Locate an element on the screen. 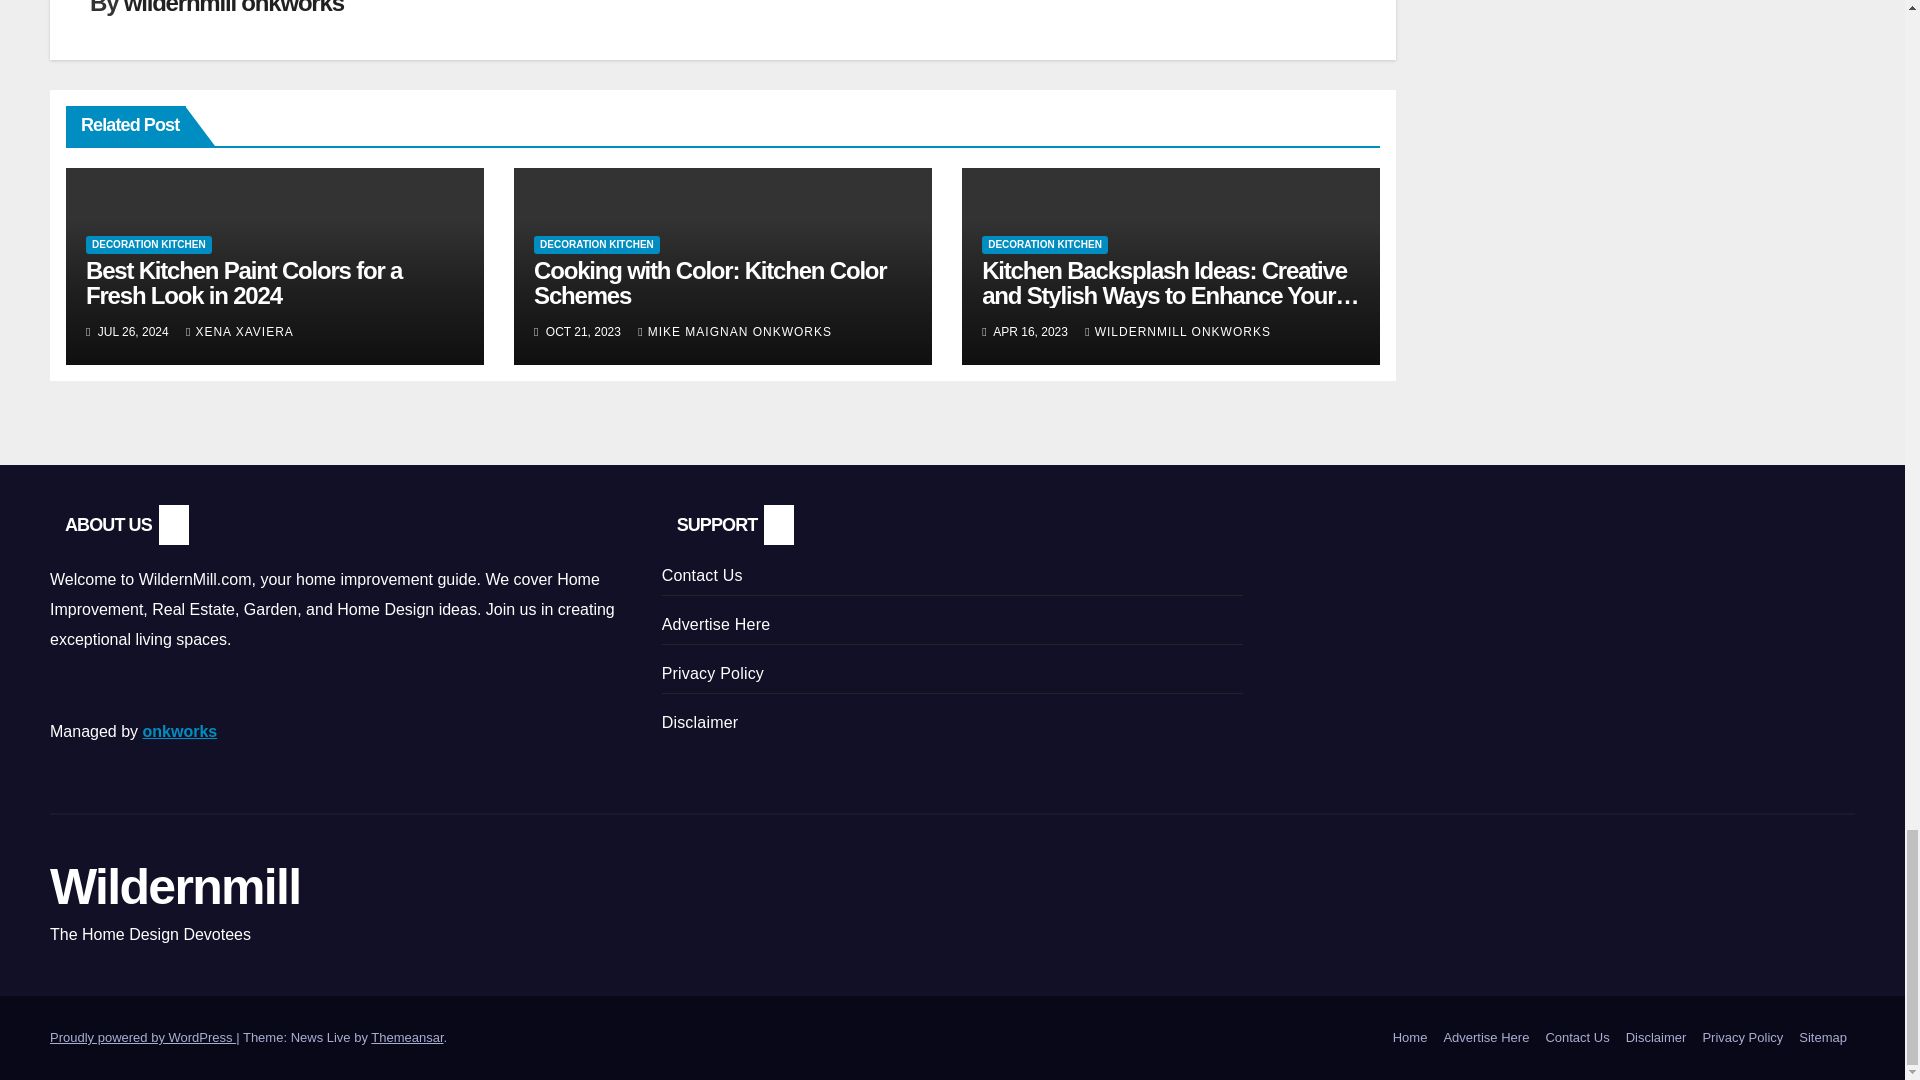  XENA XAVIERA is located at coordinates (240, 332).